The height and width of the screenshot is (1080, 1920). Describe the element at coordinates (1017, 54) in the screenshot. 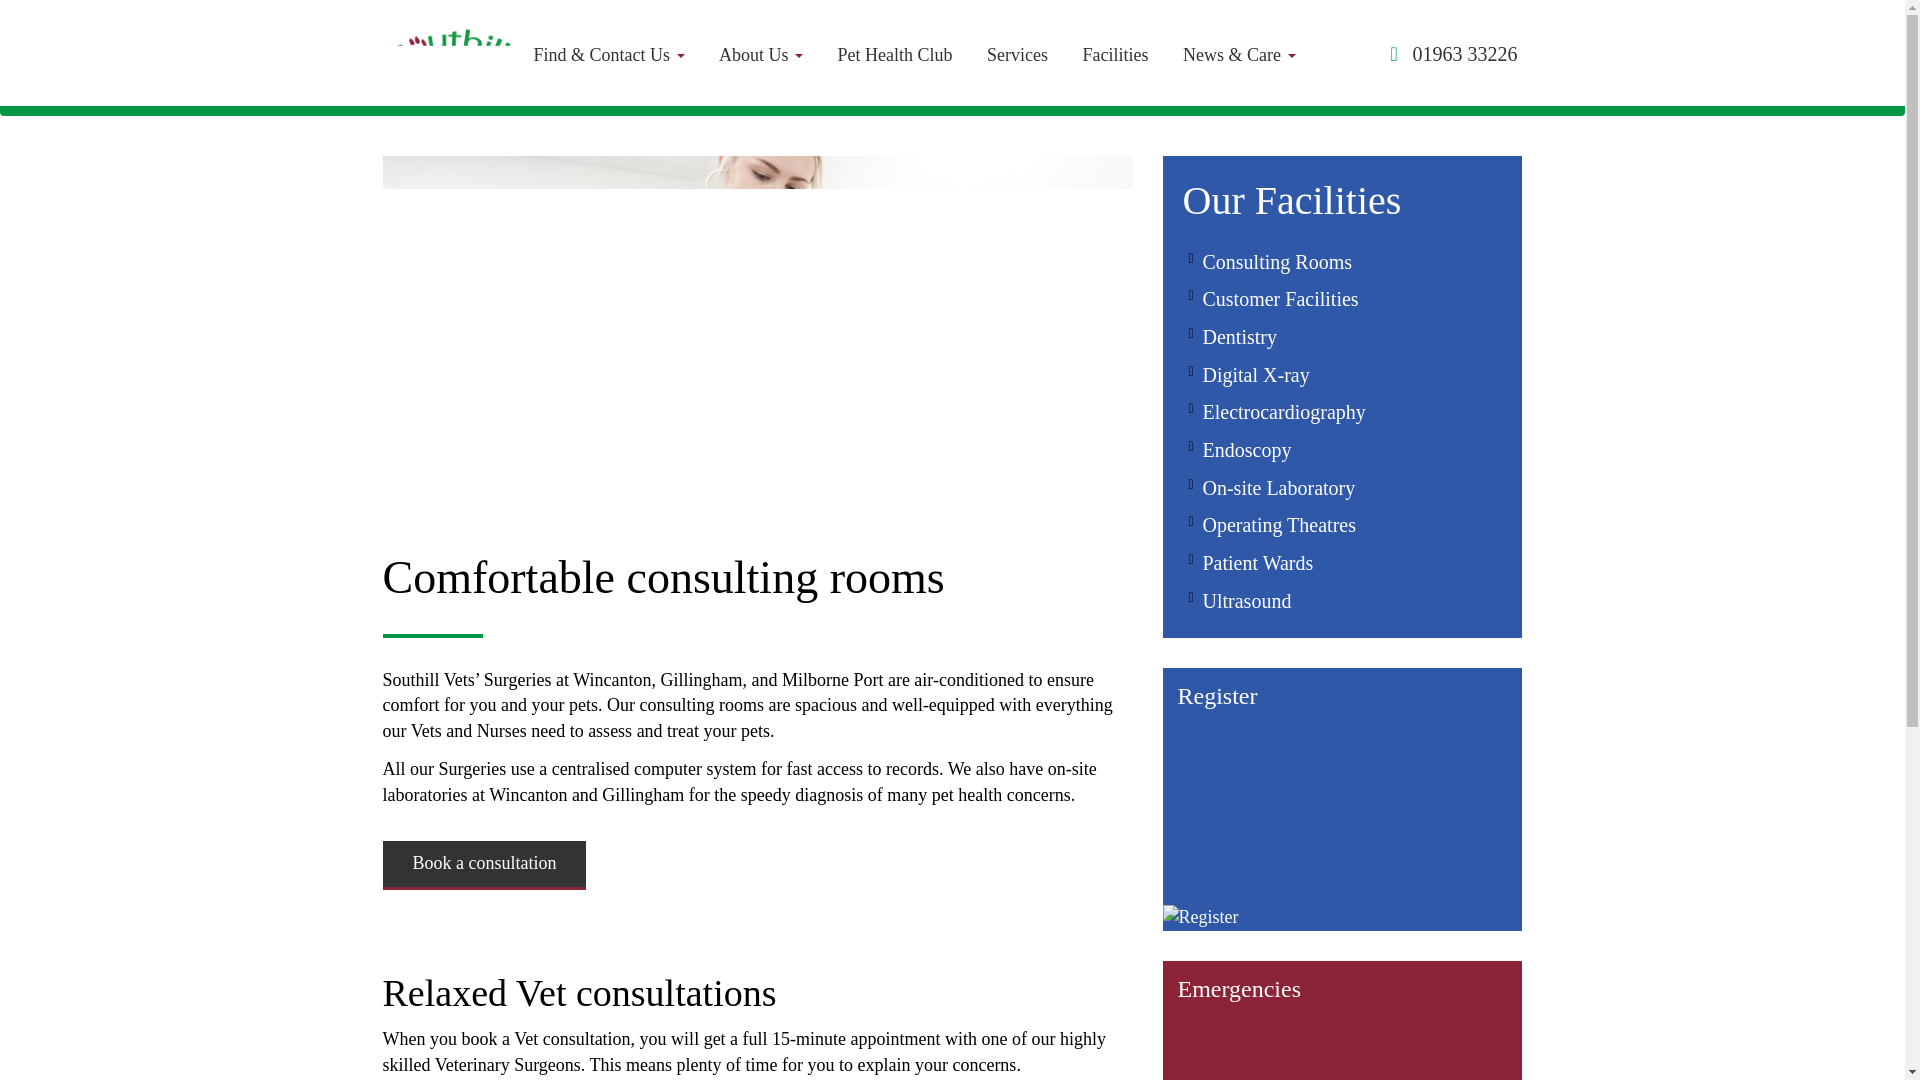

I see `Services` at that location.